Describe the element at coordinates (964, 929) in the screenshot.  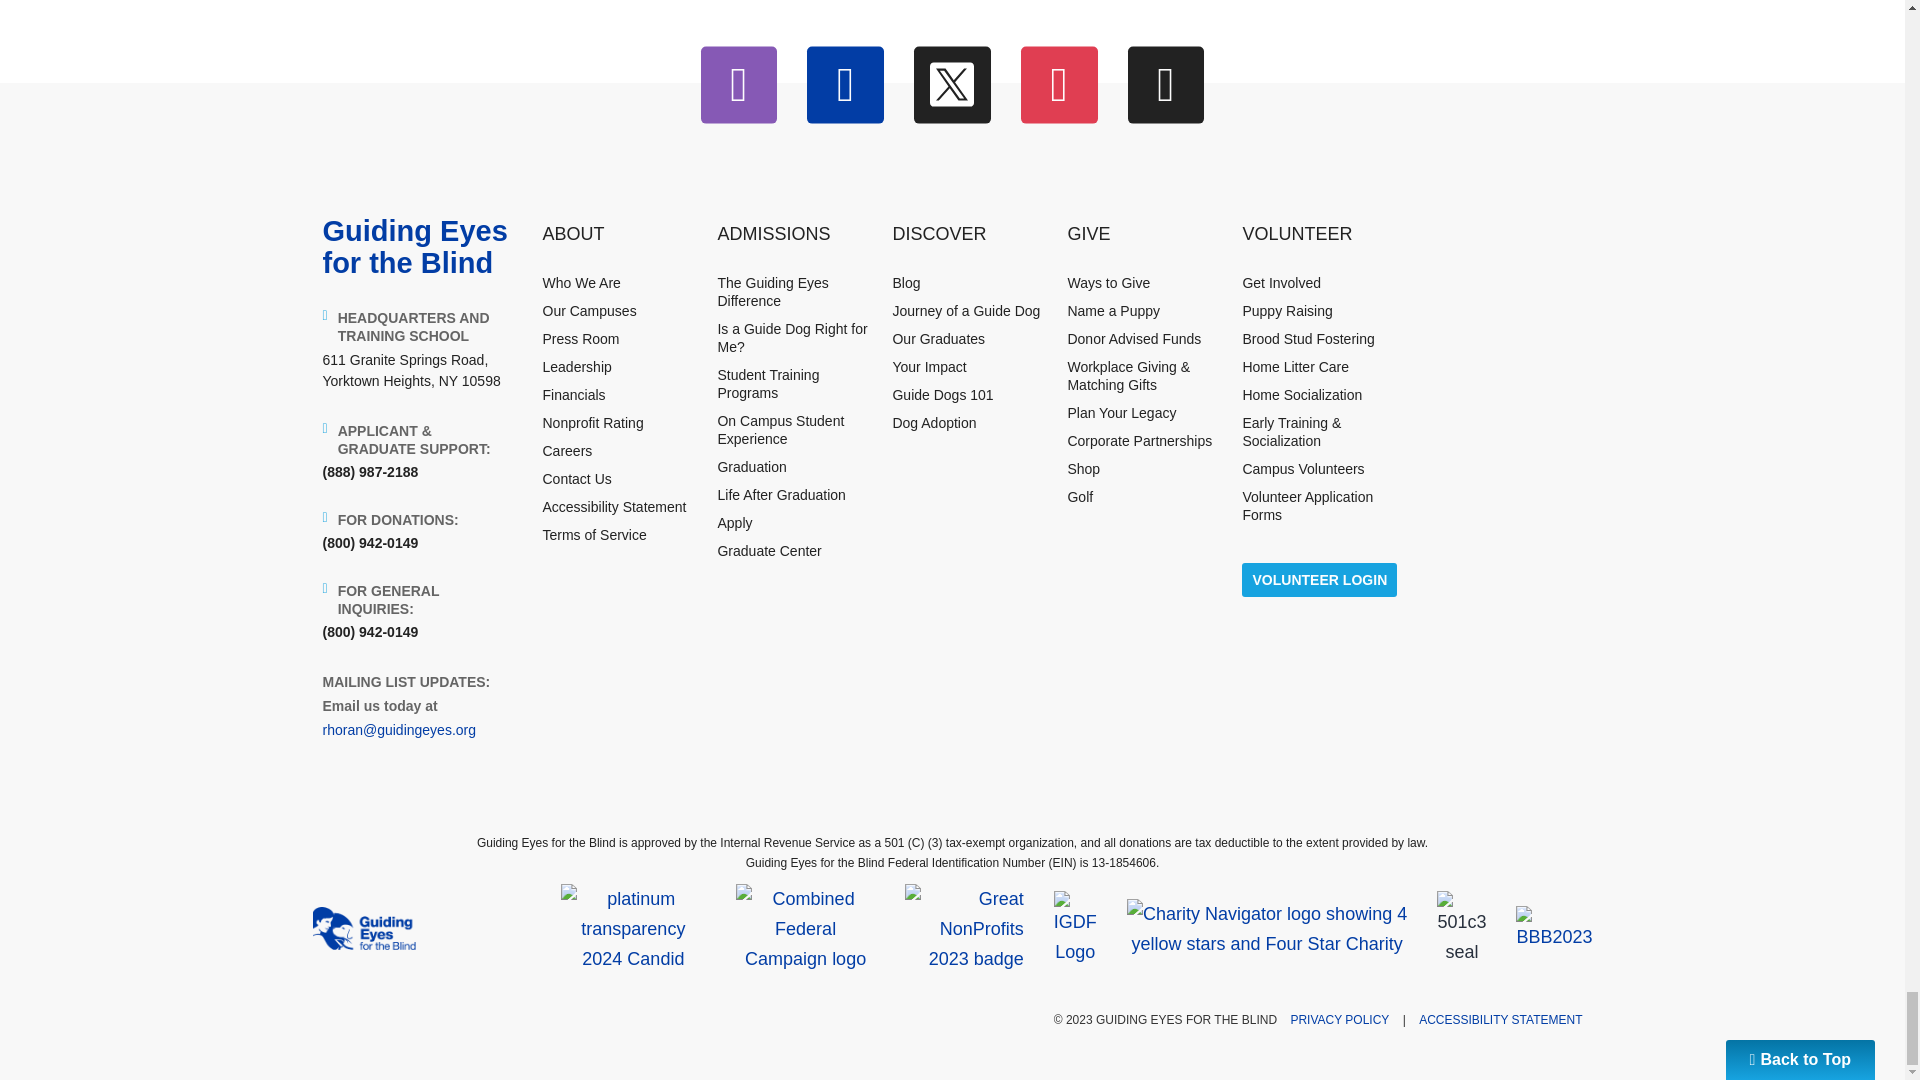
I see `2023-top-rated-awards-badge-embed` at that location.